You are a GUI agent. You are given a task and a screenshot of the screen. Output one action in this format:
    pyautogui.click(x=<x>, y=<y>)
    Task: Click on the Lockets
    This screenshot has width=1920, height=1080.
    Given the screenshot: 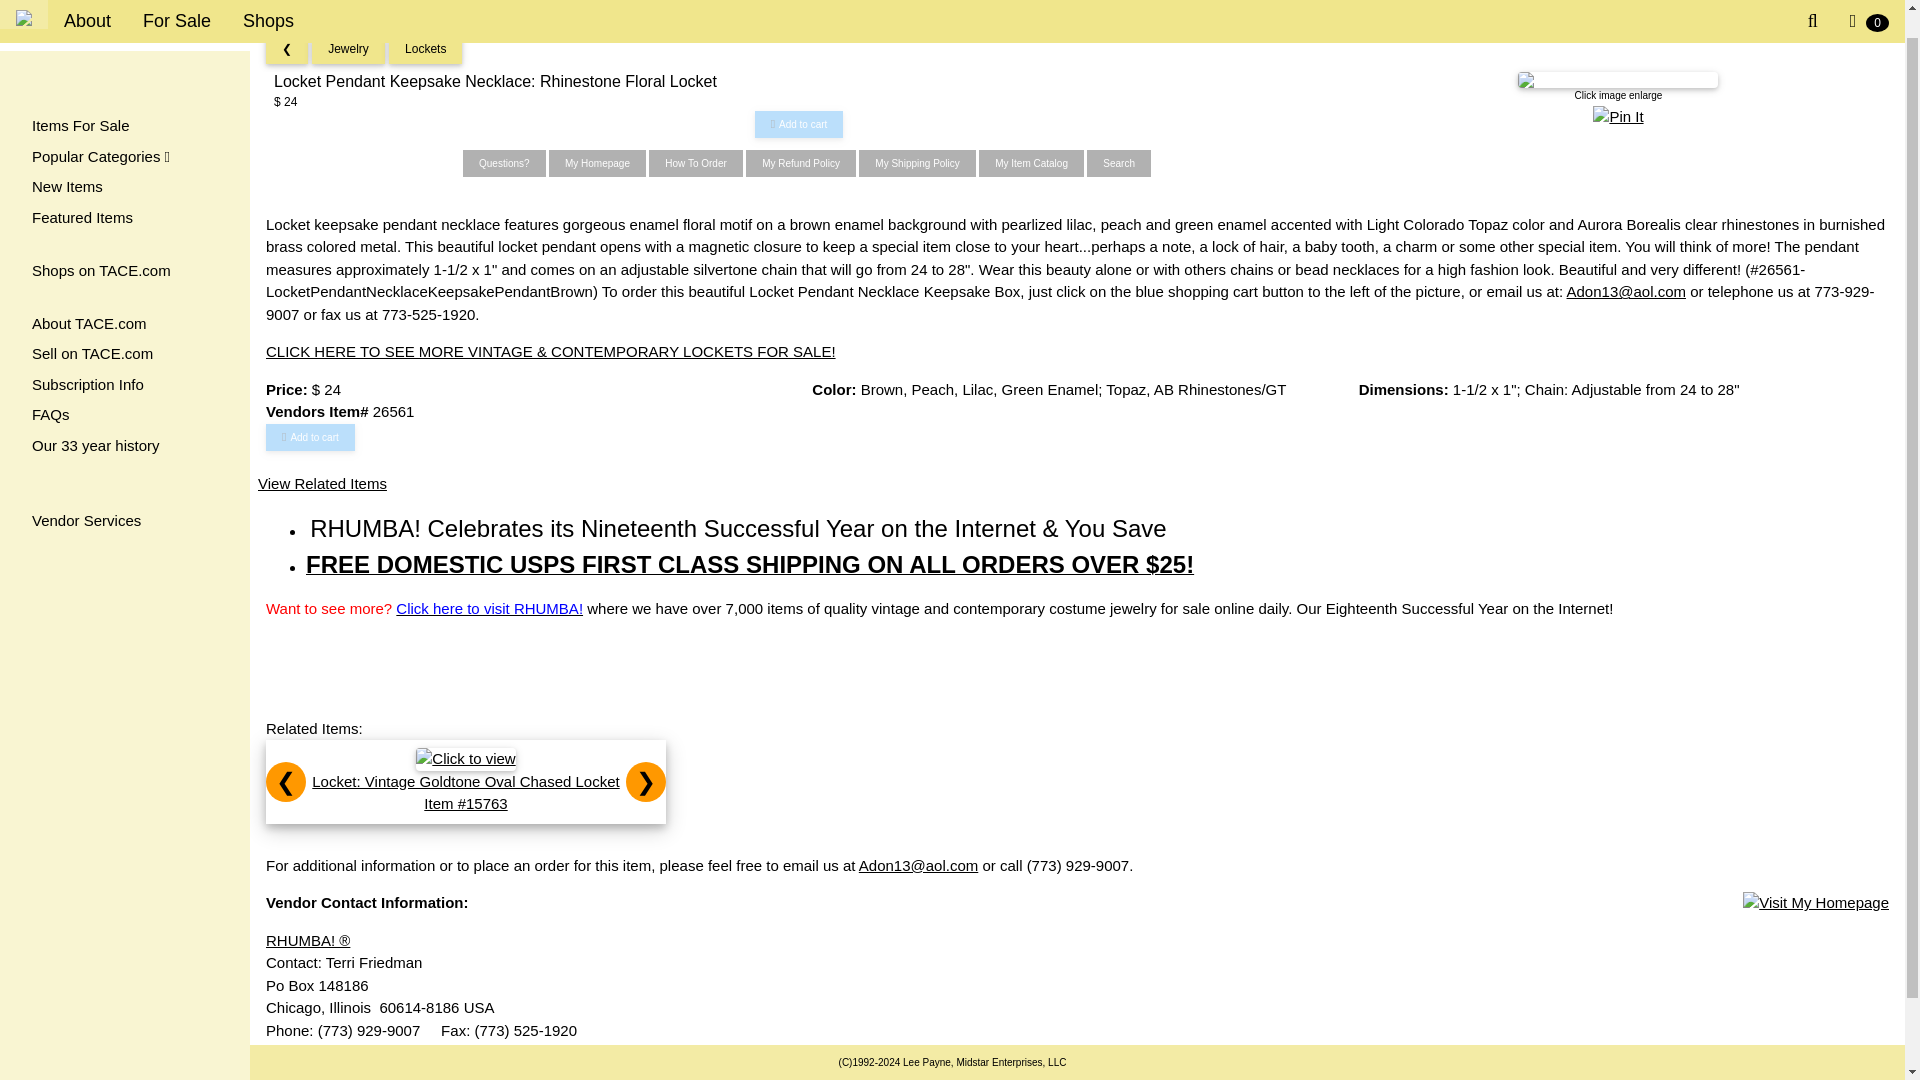 What is the action you would take?
    pyautogui.click(x=425, y=49)
    